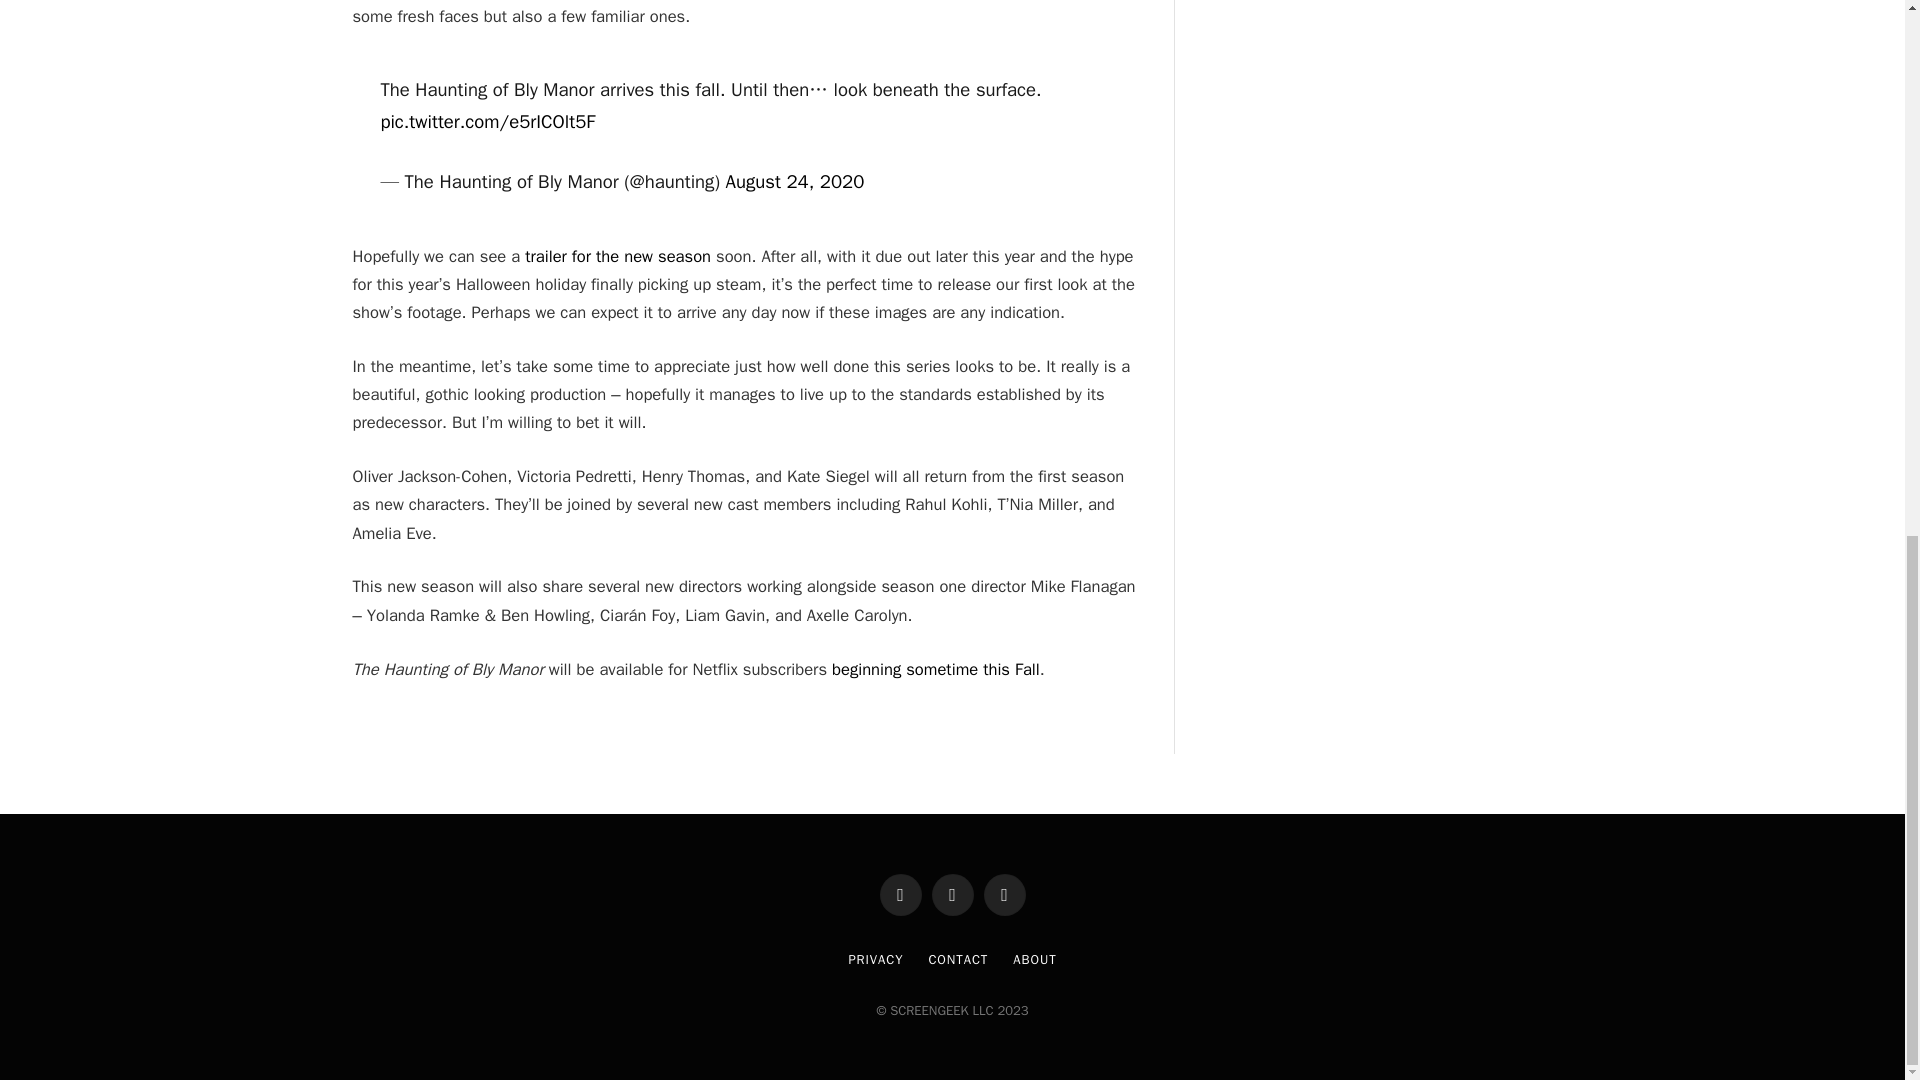 Image resolution: width=1920 pixels, height=1080 pixels. What do you see at coordinates (1034, 959) in the screenshot?
I see `ABOUT` at bounding box center [1034, 959].